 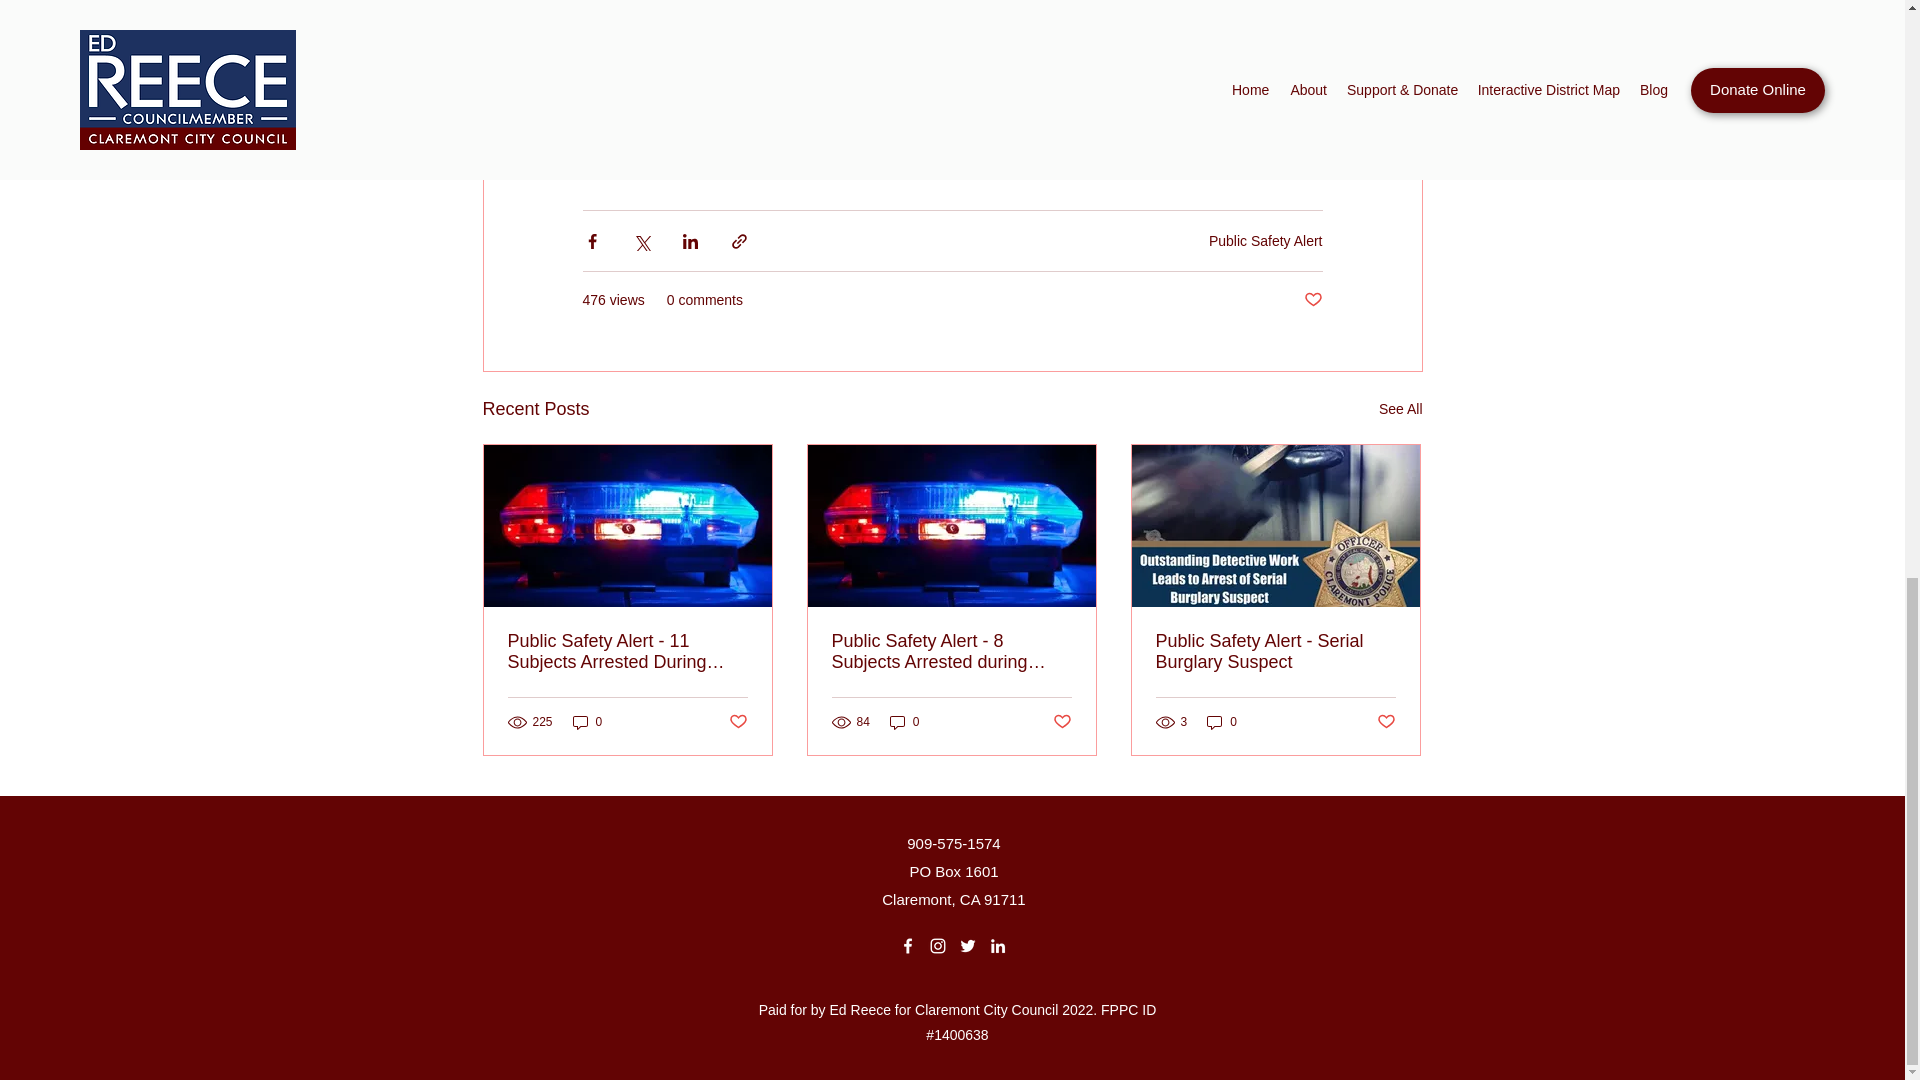 What do you see at coordinates (1386, 722) in the screenshot?
I see `Post not marked as liked` at bounding box center [1386, 722].